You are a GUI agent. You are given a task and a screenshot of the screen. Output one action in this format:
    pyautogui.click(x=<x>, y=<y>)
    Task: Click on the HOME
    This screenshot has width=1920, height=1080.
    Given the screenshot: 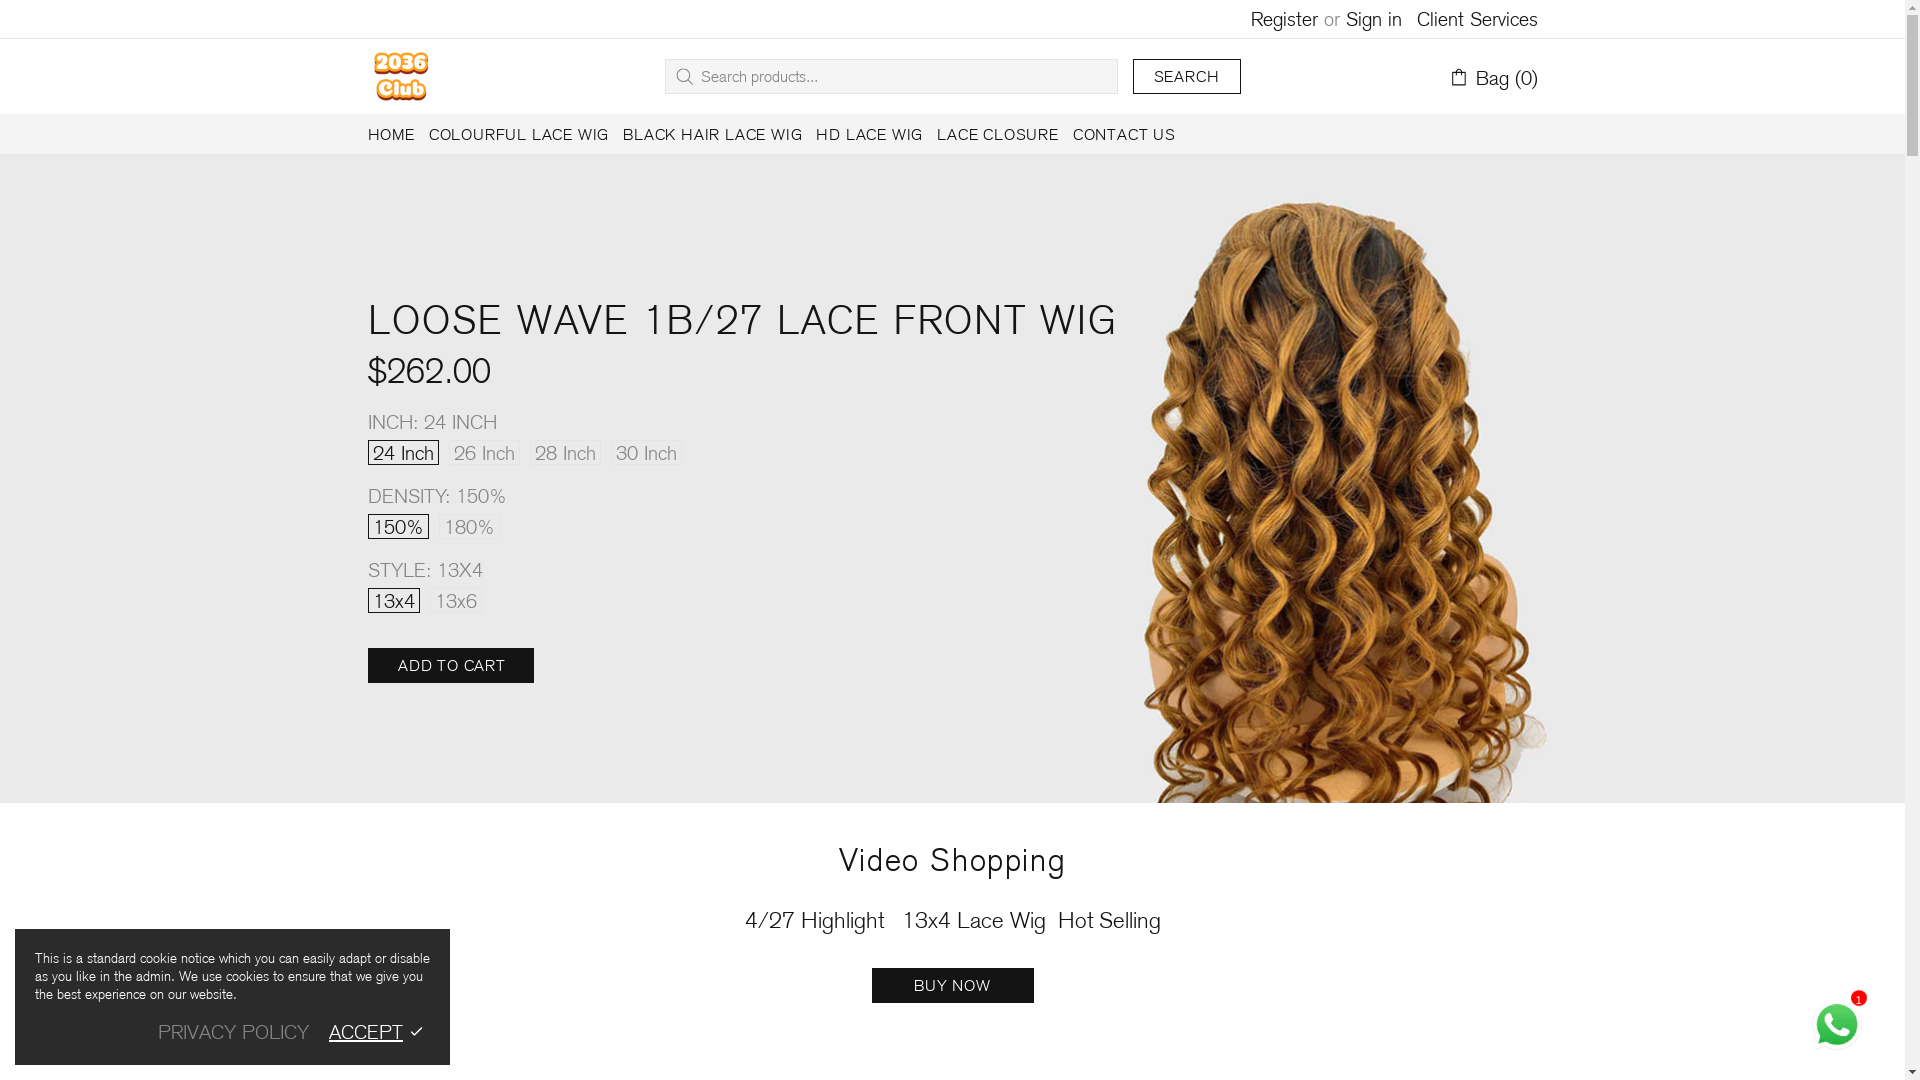 What is the action you would take?
    pyautogui.click(x=390, y=134)
    